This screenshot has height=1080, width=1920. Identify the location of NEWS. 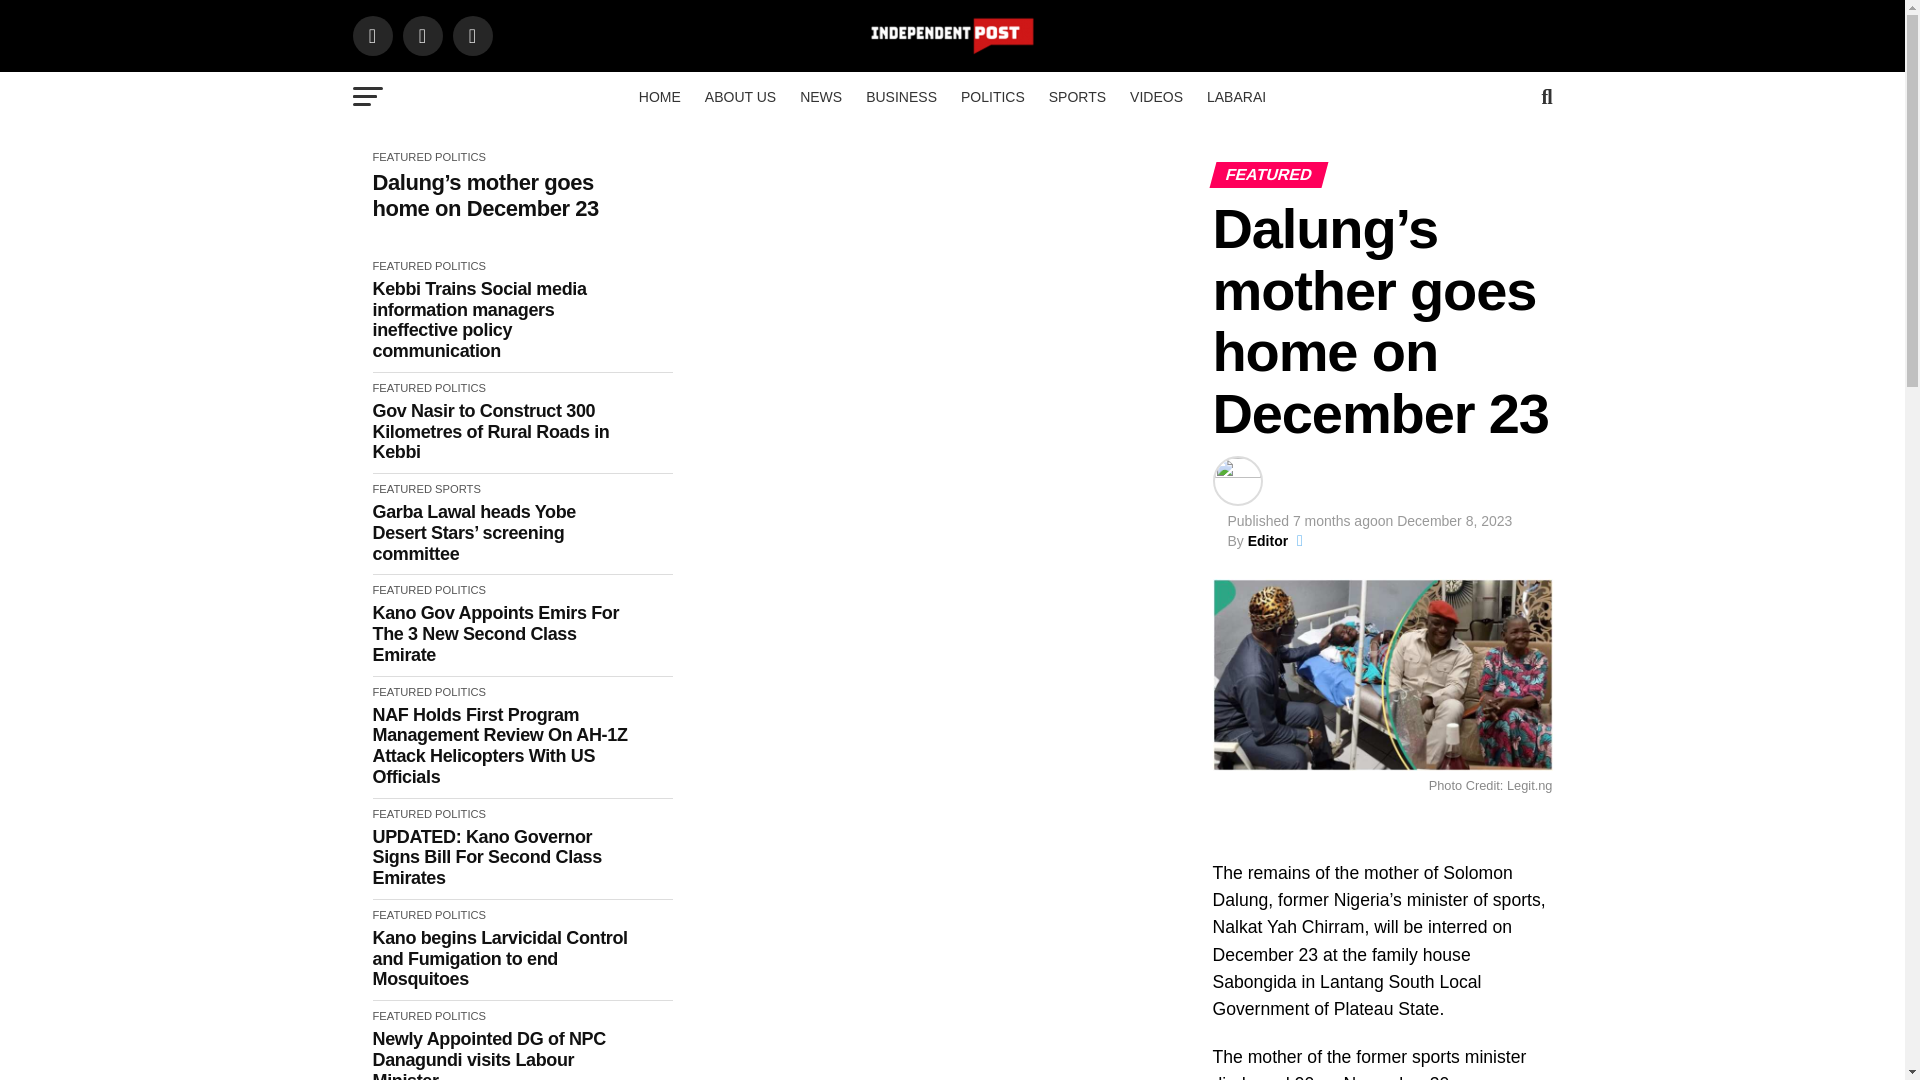
(820, 97).